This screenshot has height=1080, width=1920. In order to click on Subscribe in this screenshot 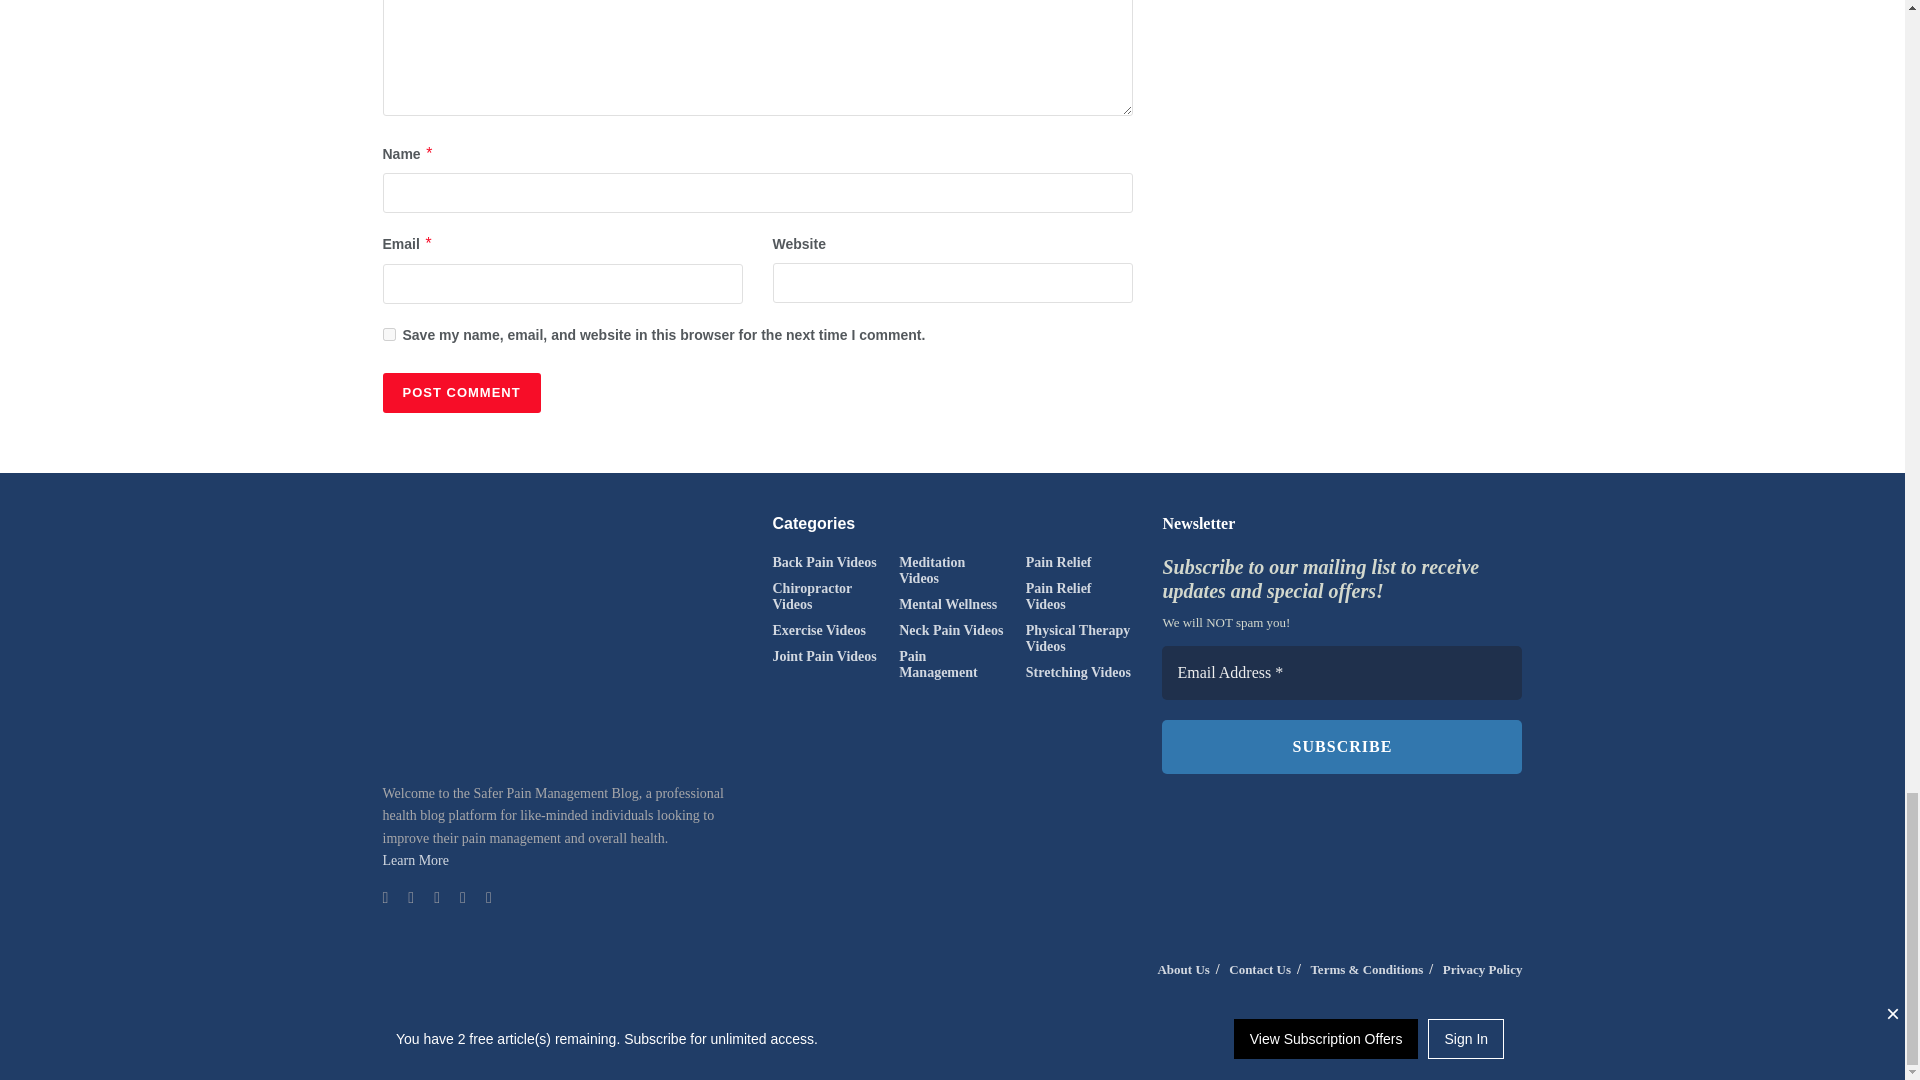, I will do `click(1342, 747)`.